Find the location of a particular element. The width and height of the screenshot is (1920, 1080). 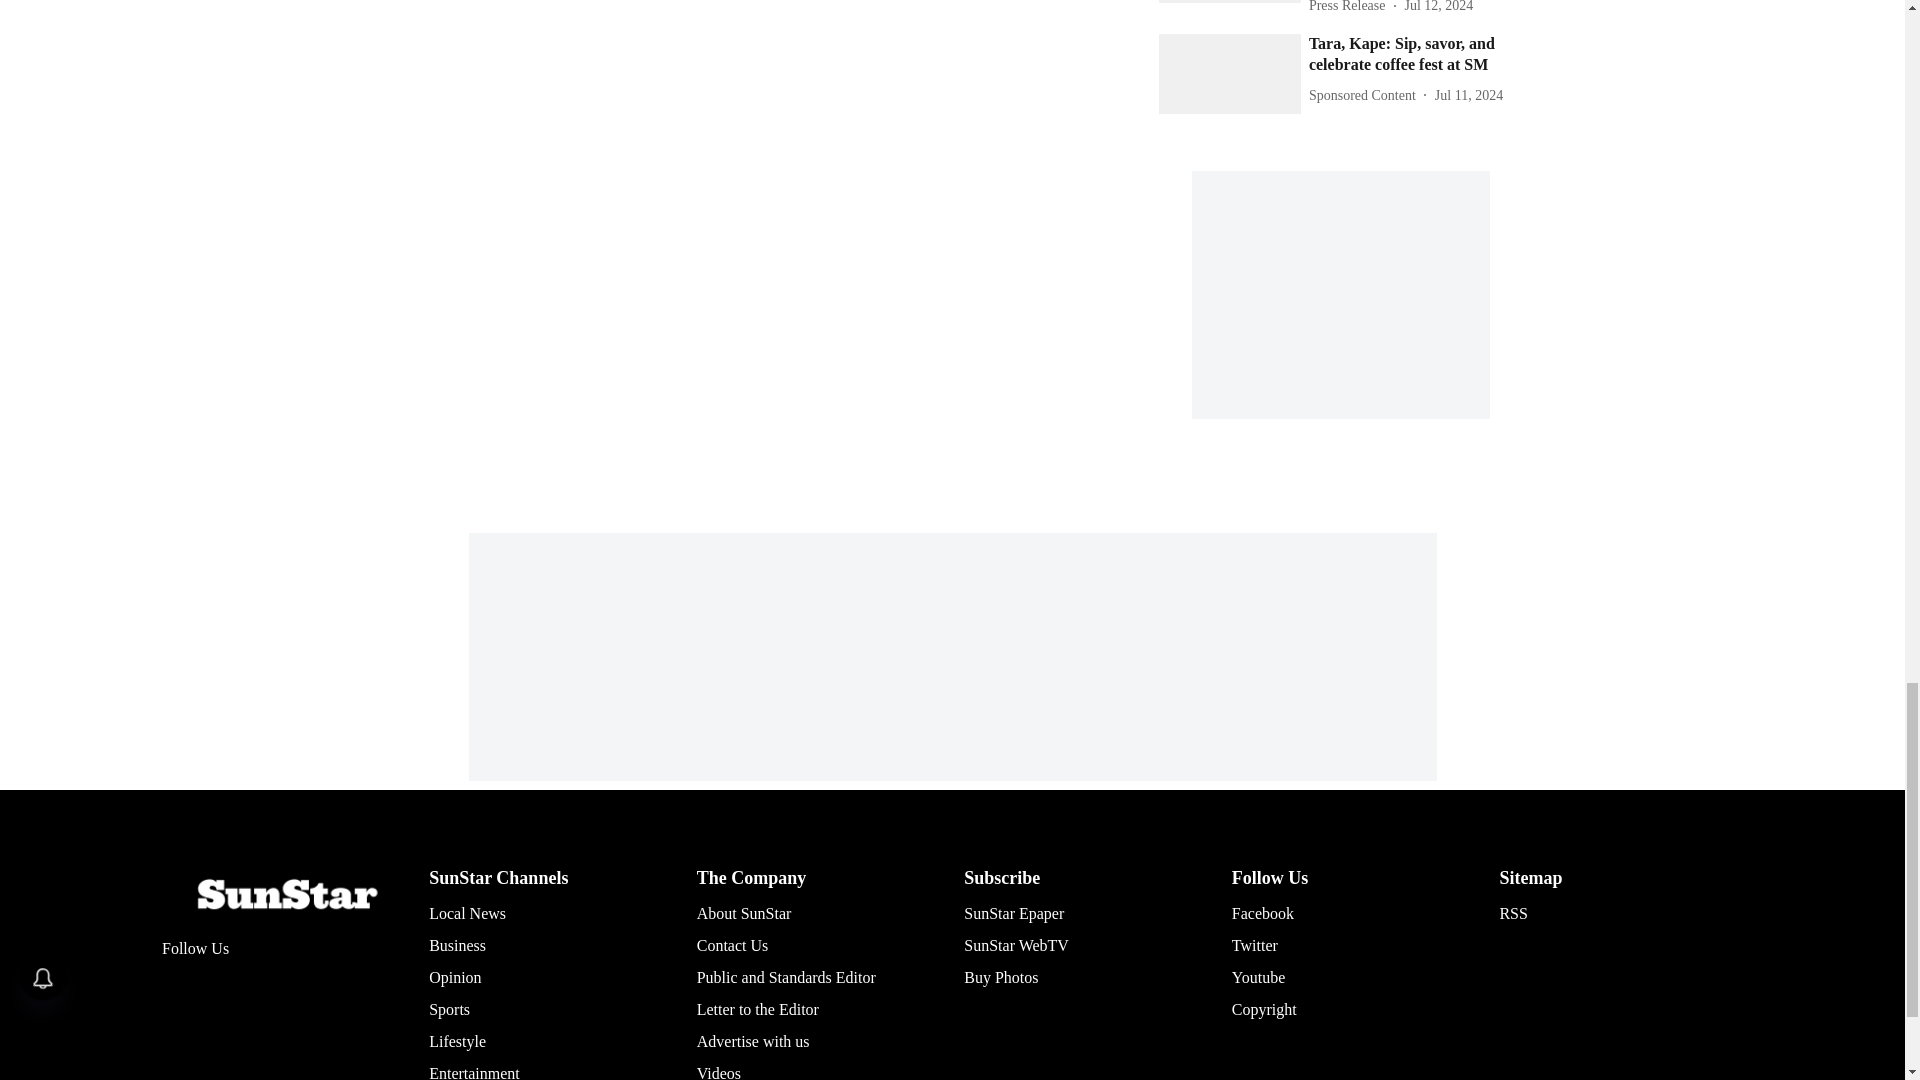

2024-07-12 02:00 is located at coordinates (1438, 8).